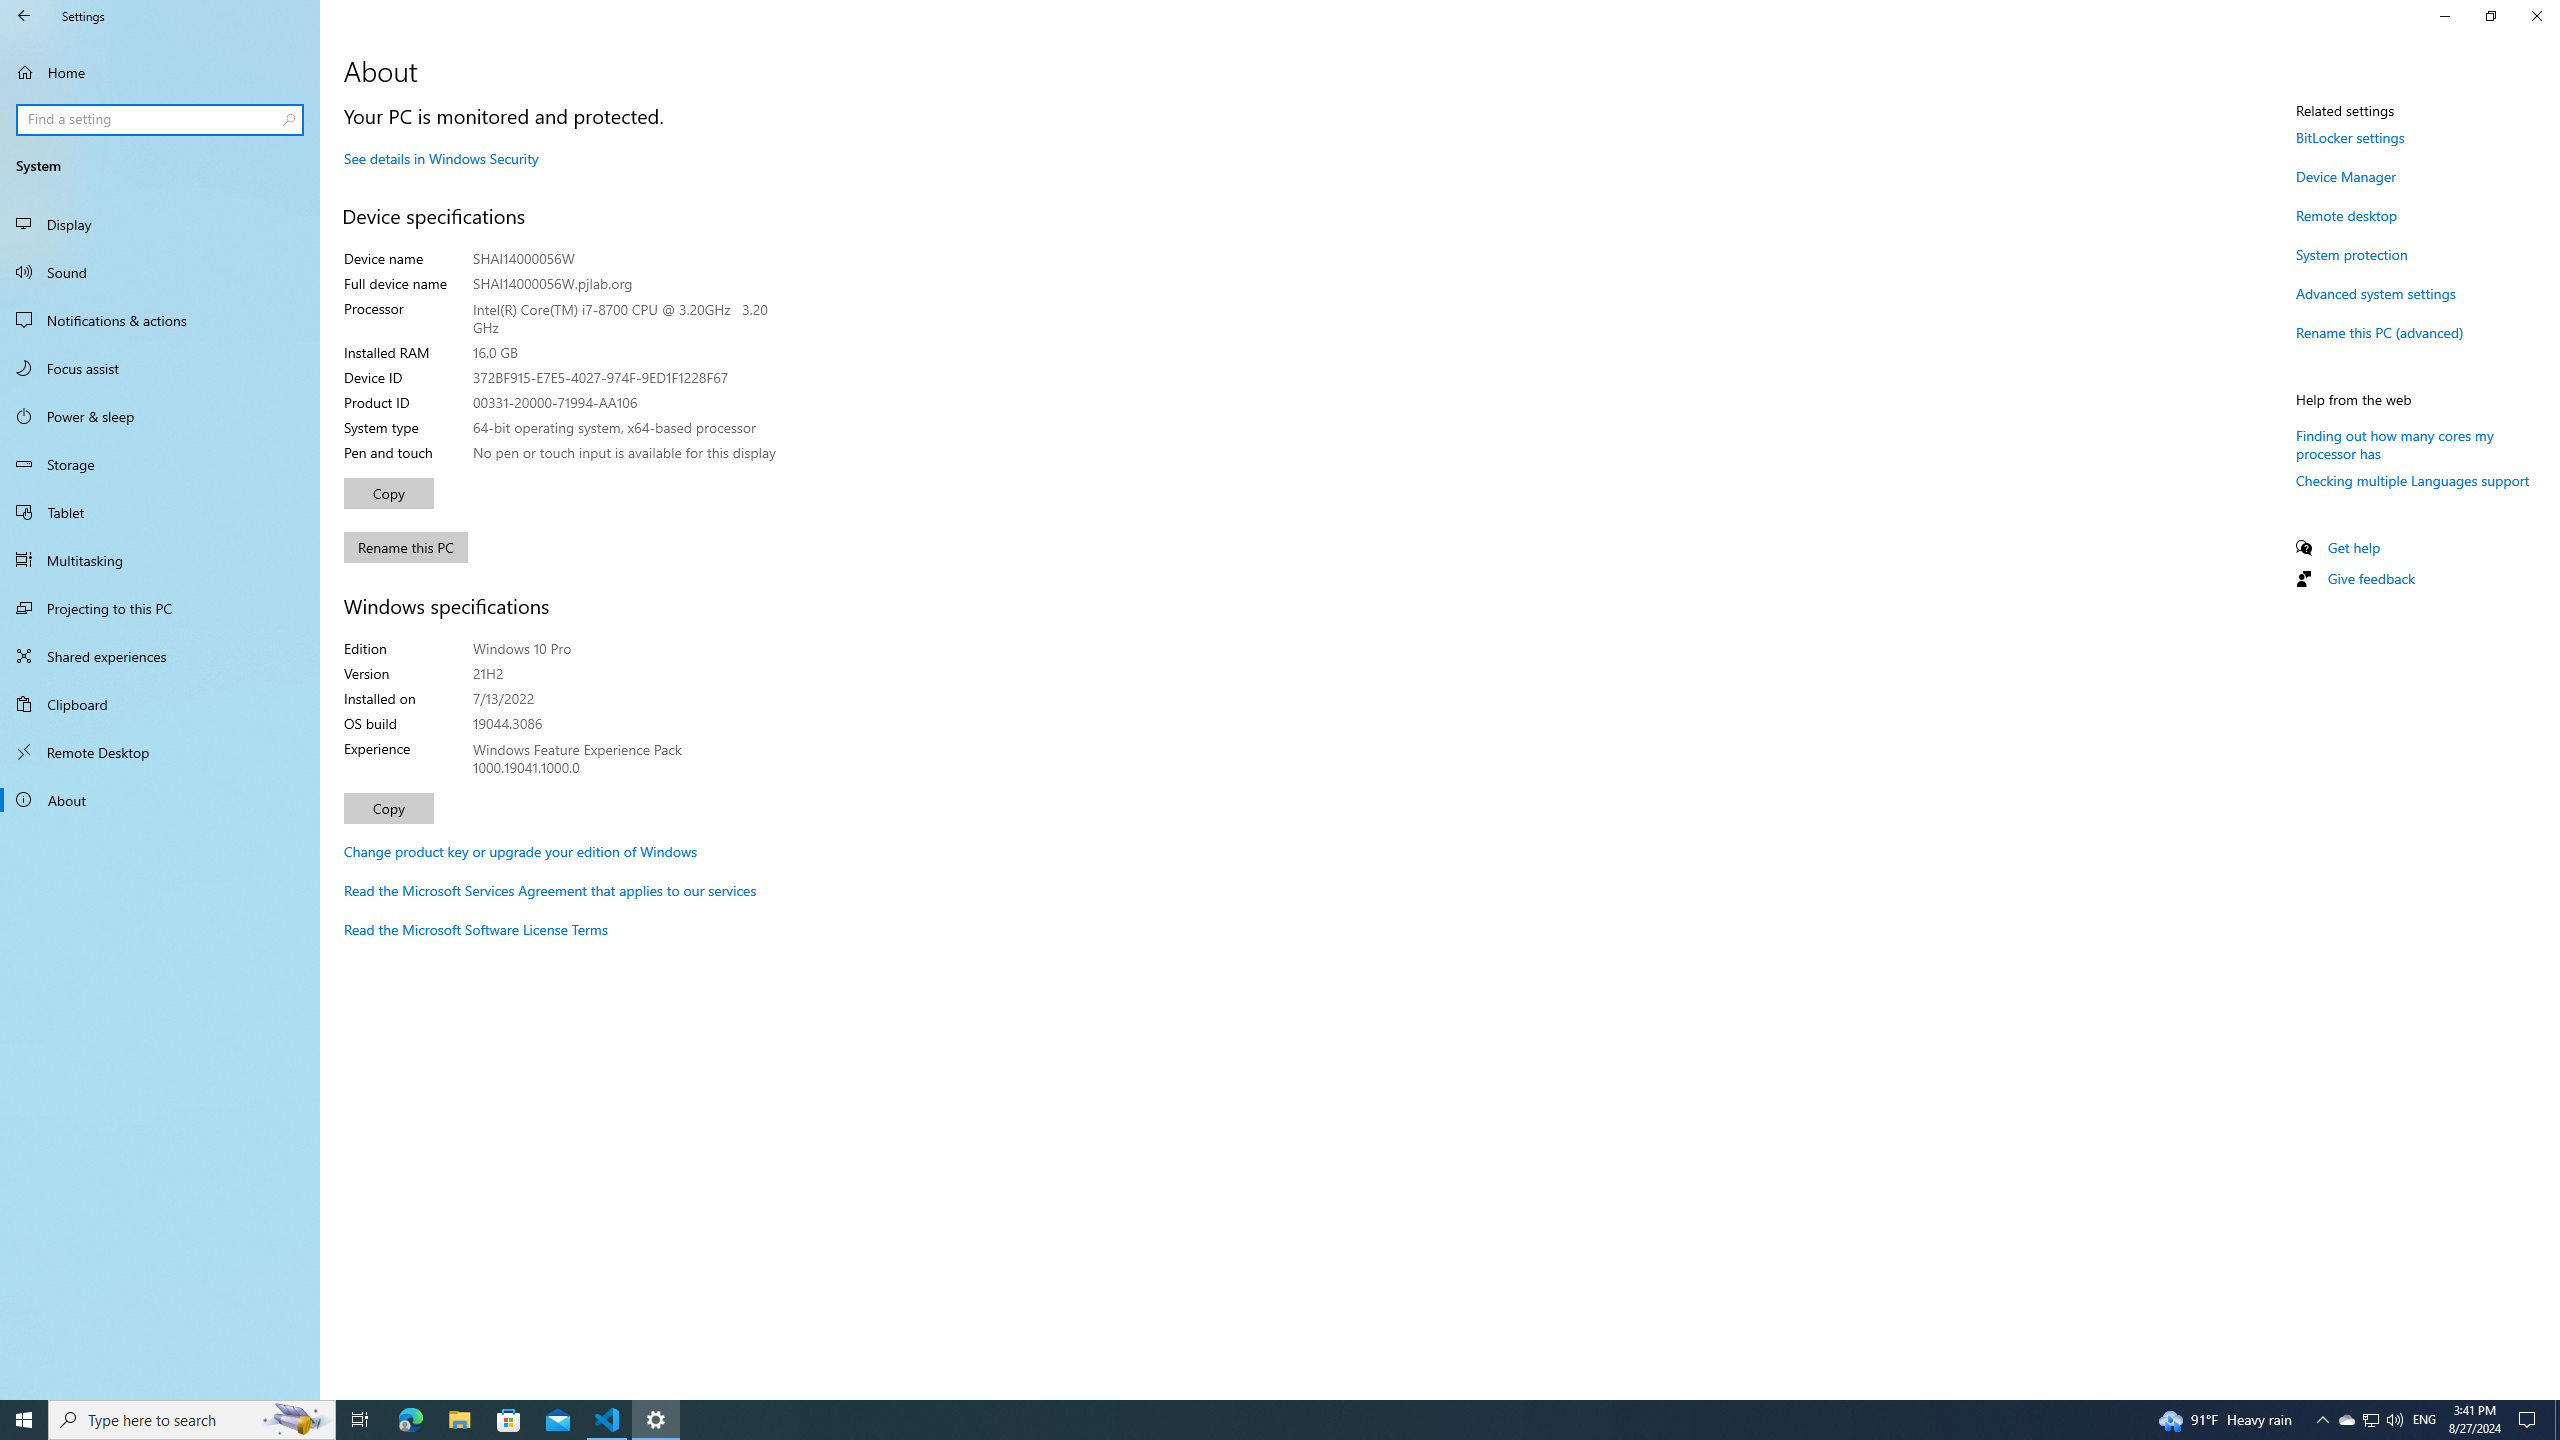 This screenshot has width=2560, height=1440. Describe the element at coordinates (160, 368) in the screenshot. I see `Focus assist` at that location.